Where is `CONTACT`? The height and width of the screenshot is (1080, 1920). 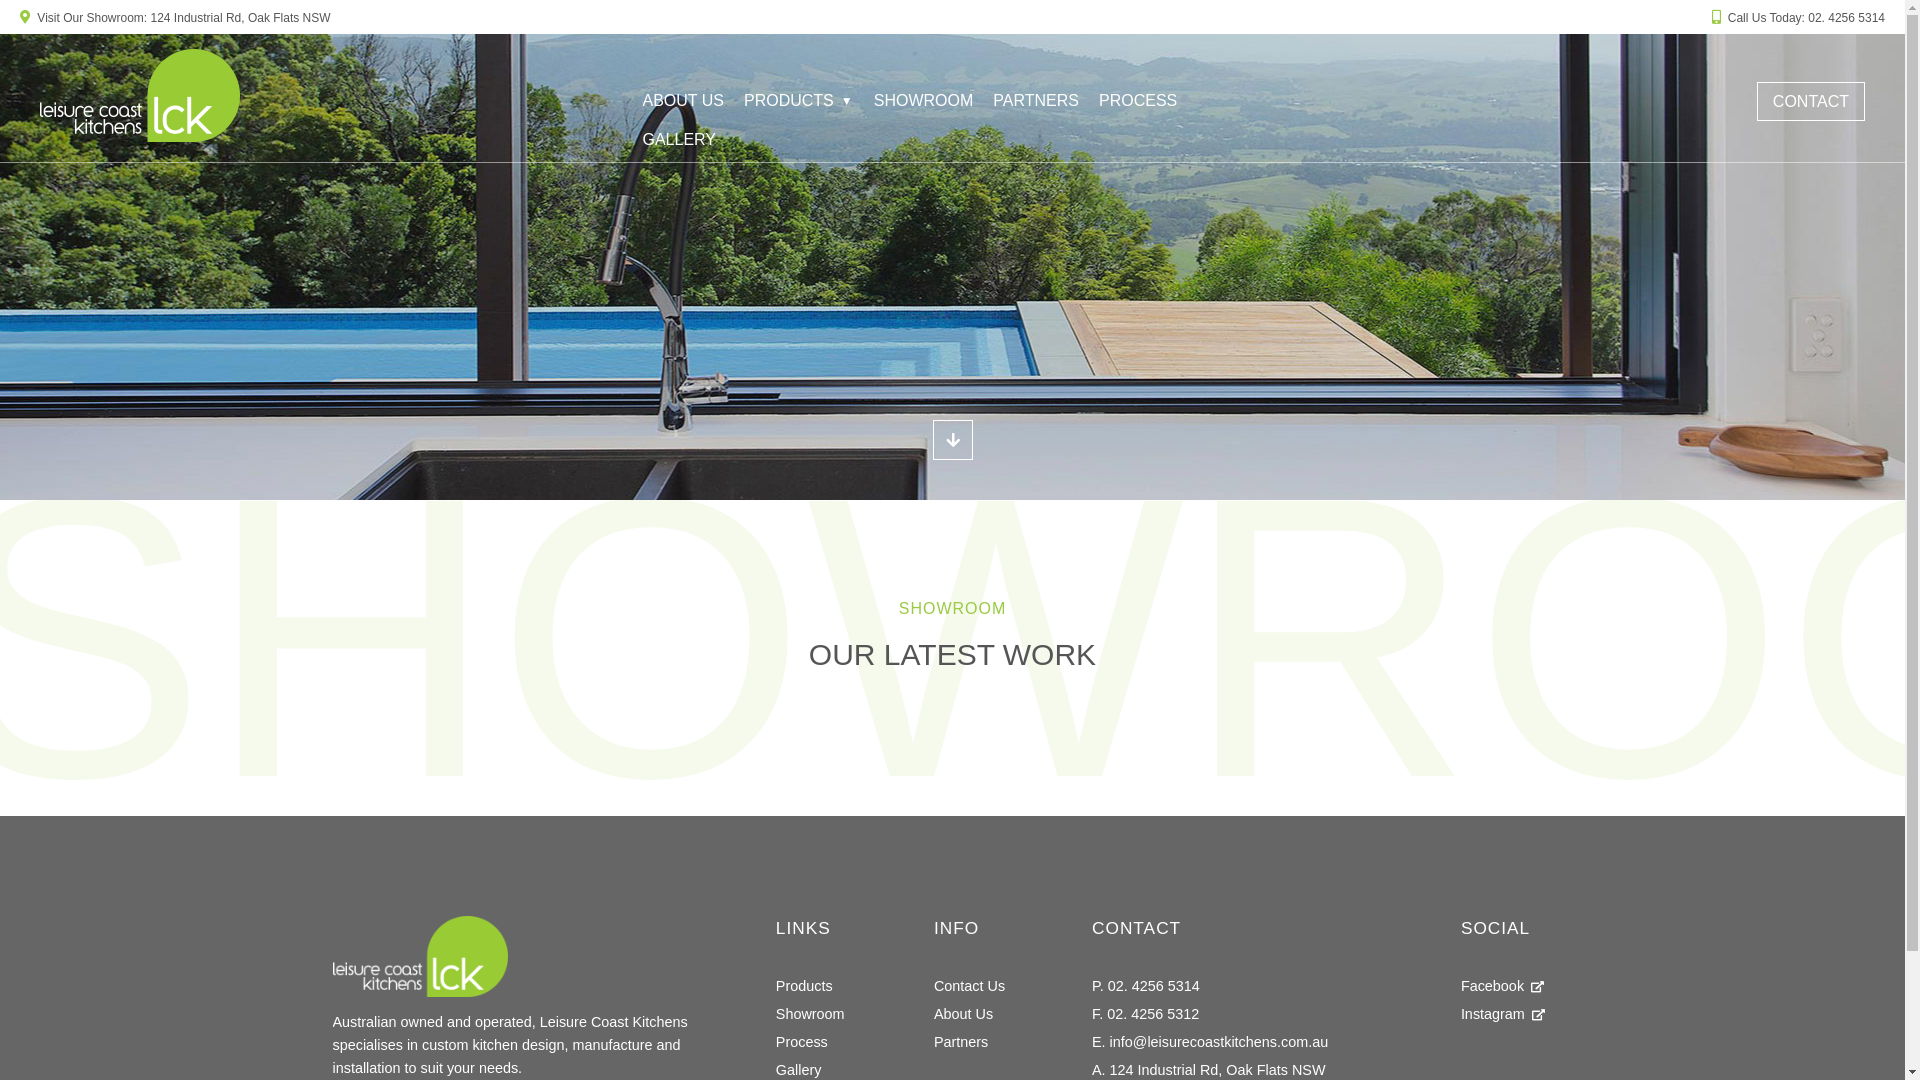 CONTACT is located at coordinates (1811, 102).